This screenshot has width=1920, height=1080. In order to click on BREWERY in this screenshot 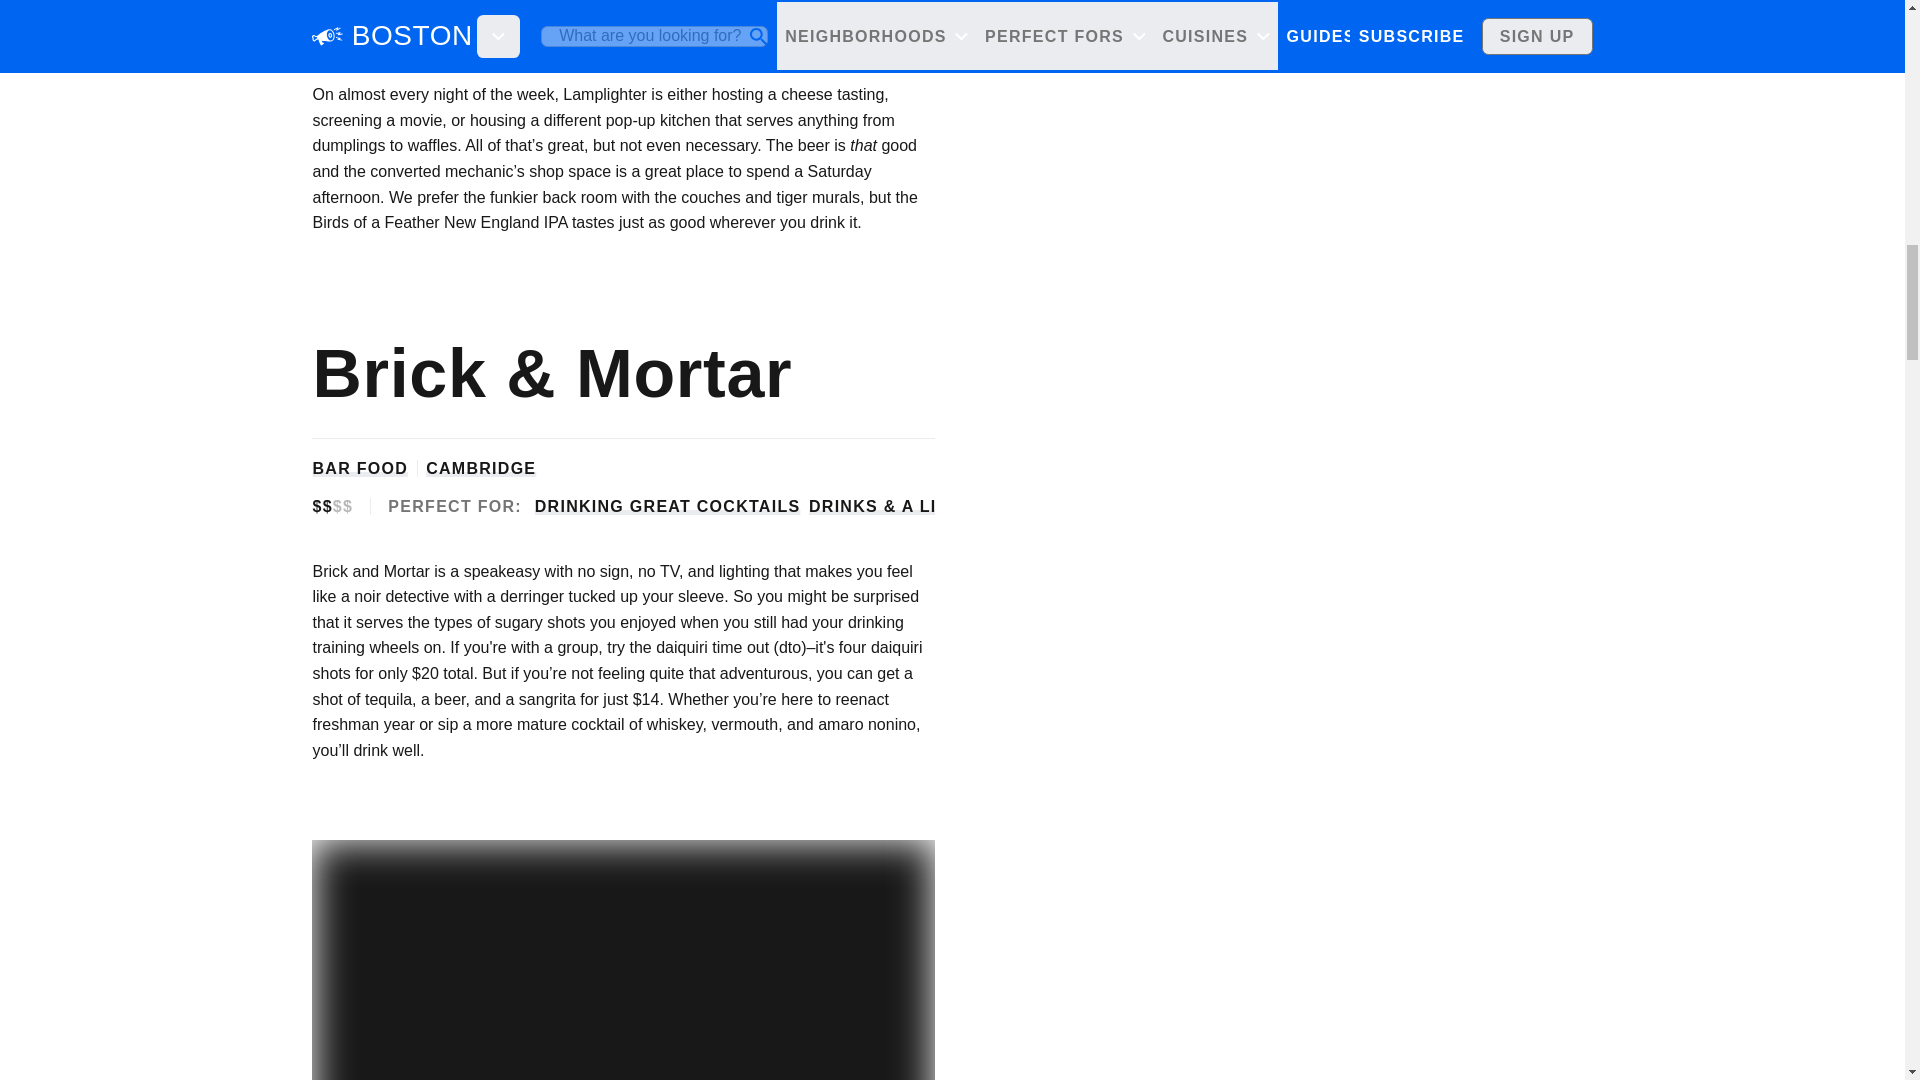, I will do `click(356, 1)`.